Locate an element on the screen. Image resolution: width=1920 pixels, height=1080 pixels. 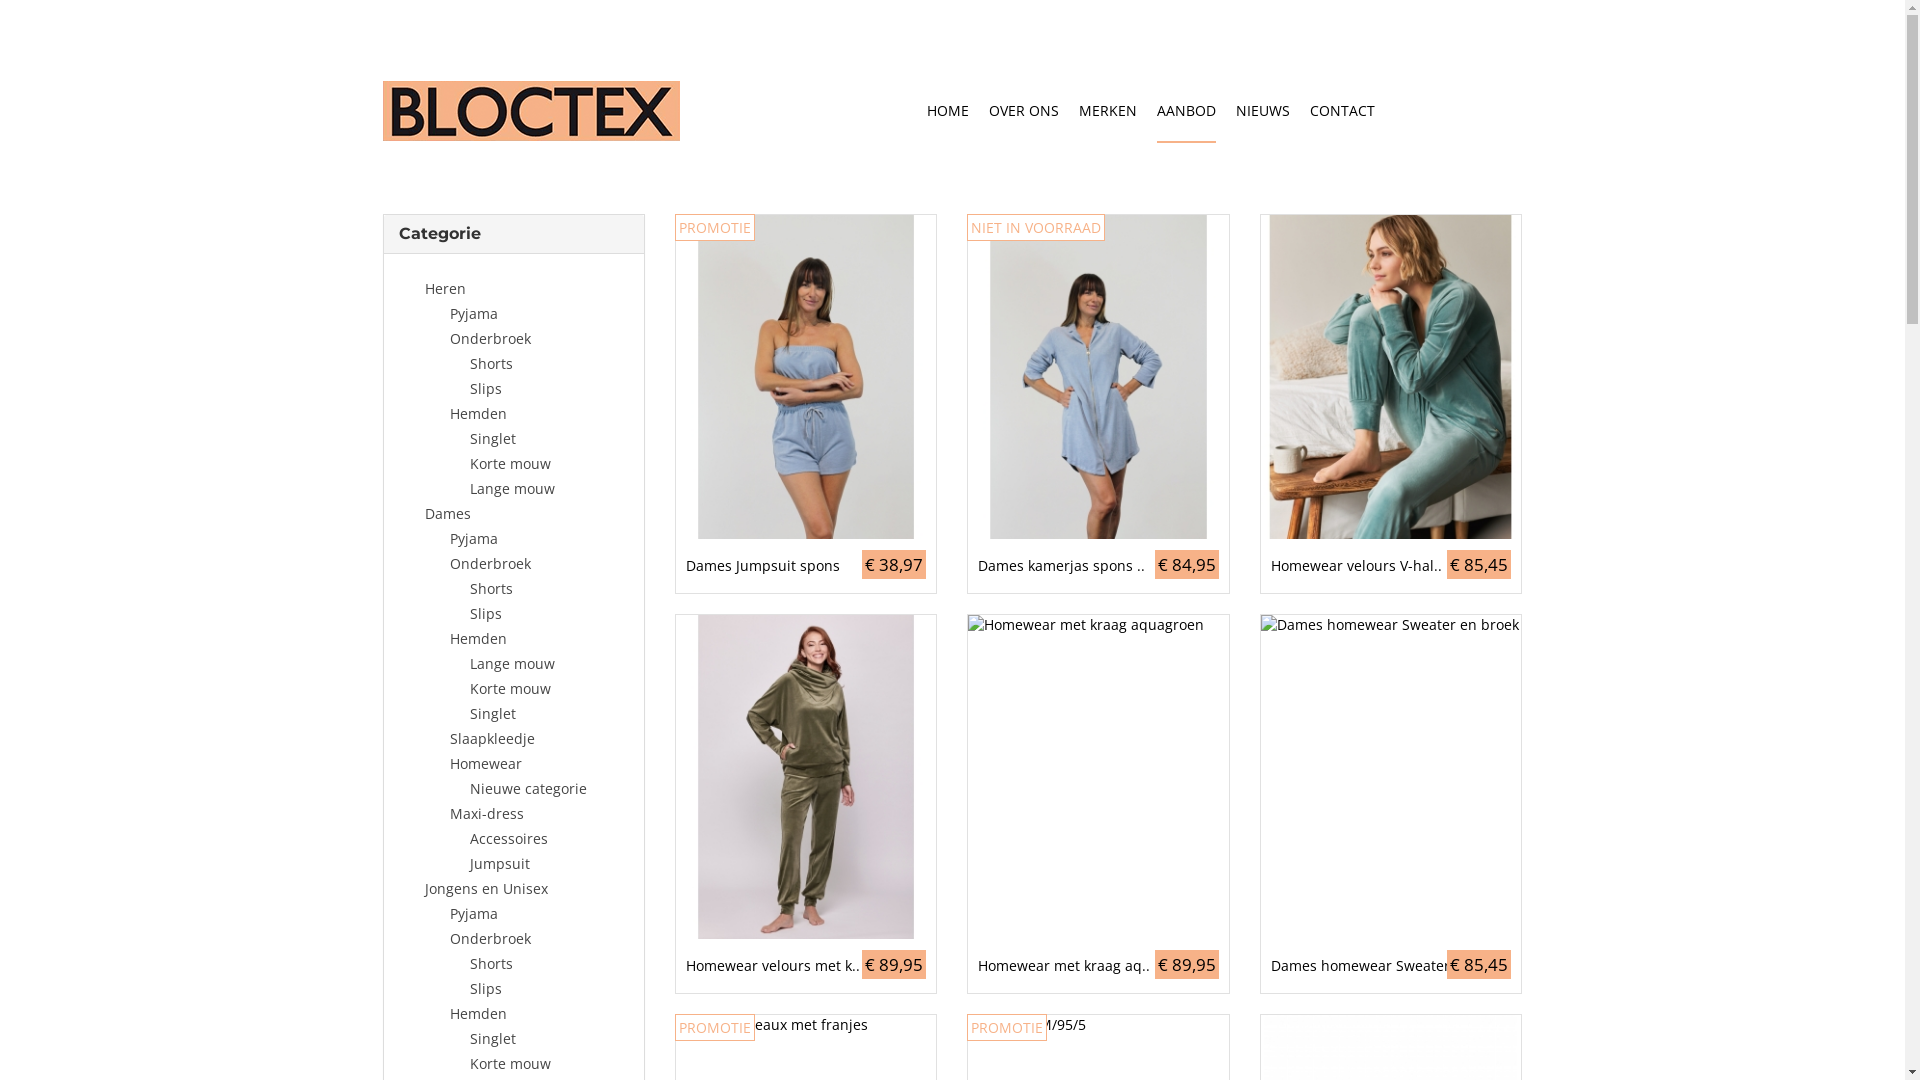
Dames Jumpsuit spons is located at coordinates (806, 566).